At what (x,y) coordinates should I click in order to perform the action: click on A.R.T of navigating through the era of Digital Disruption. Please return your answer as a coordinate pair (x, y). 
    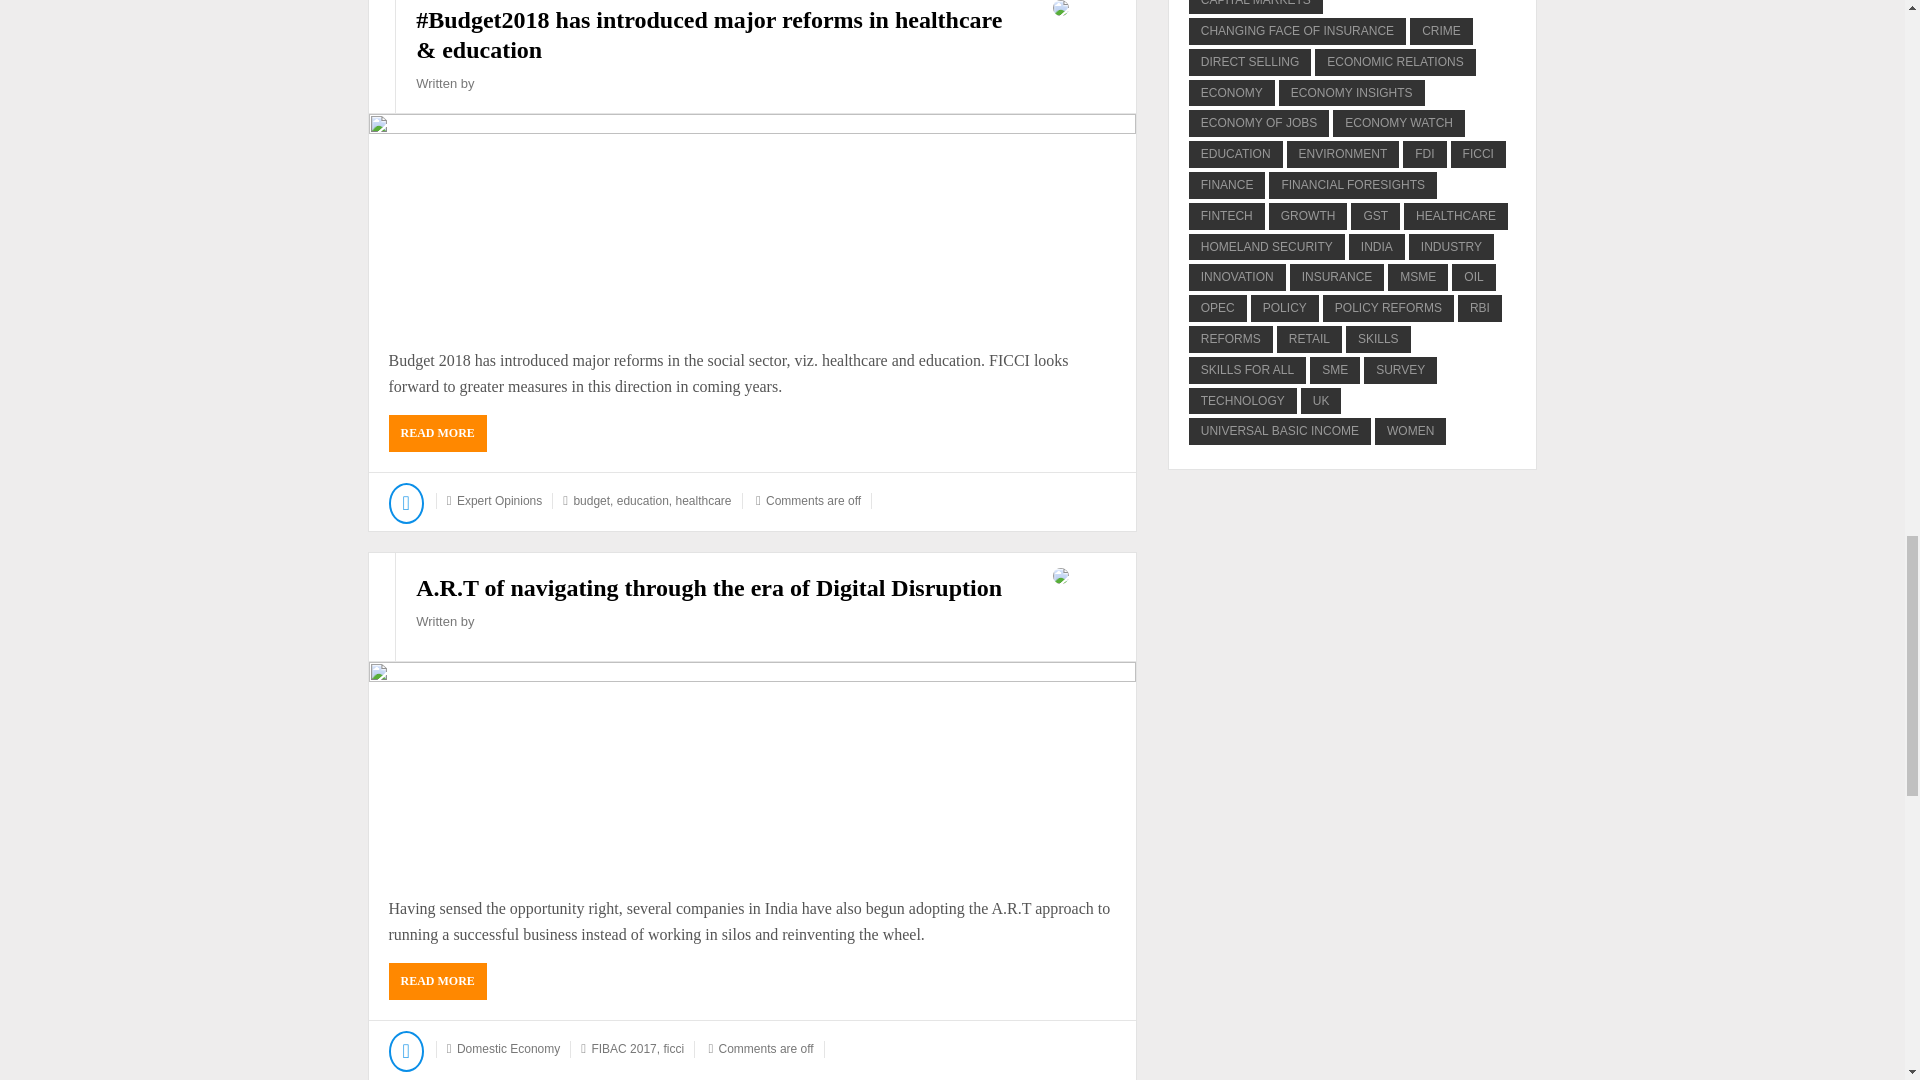
    Looking at the image, I should click on (709, 587).